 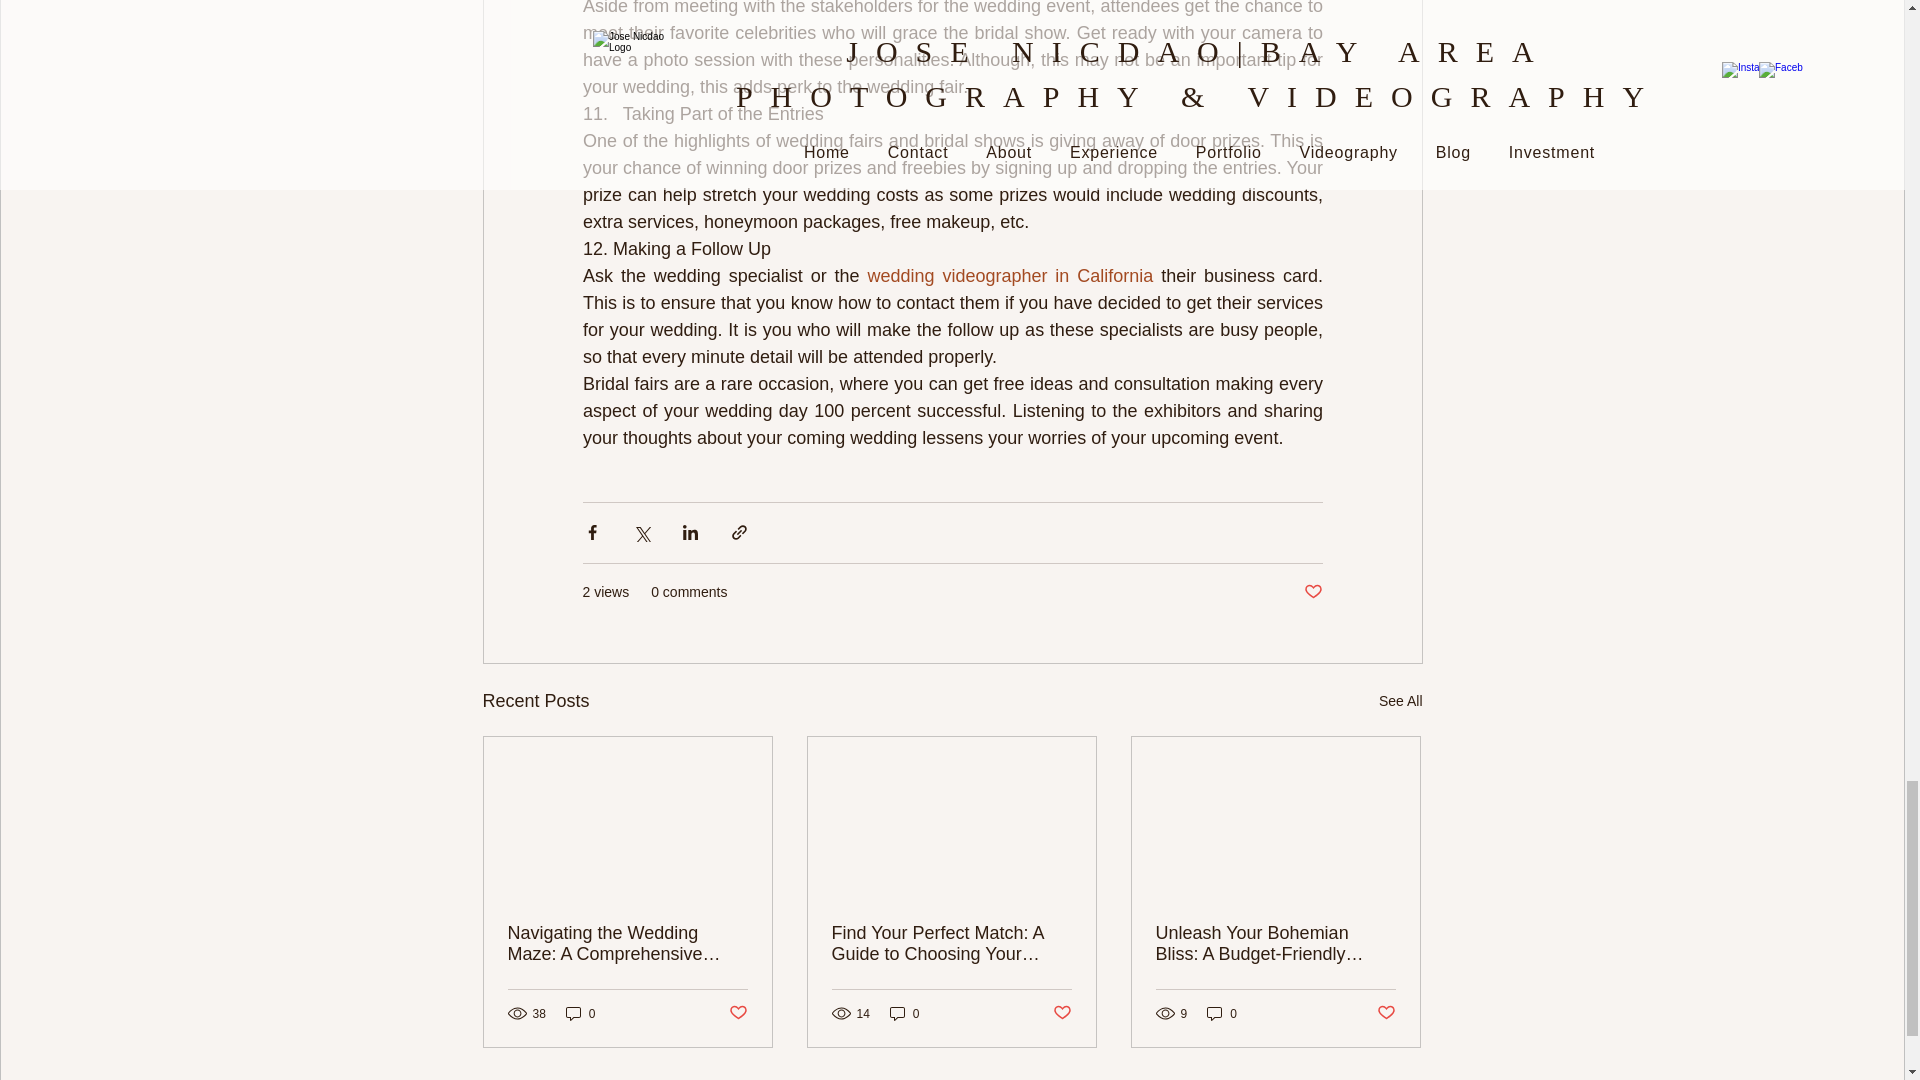 What do you see at coordinates (1386, 1013) in the screenshot?
I see `Post not marked as liked` at bounding box center [1386, 1013].